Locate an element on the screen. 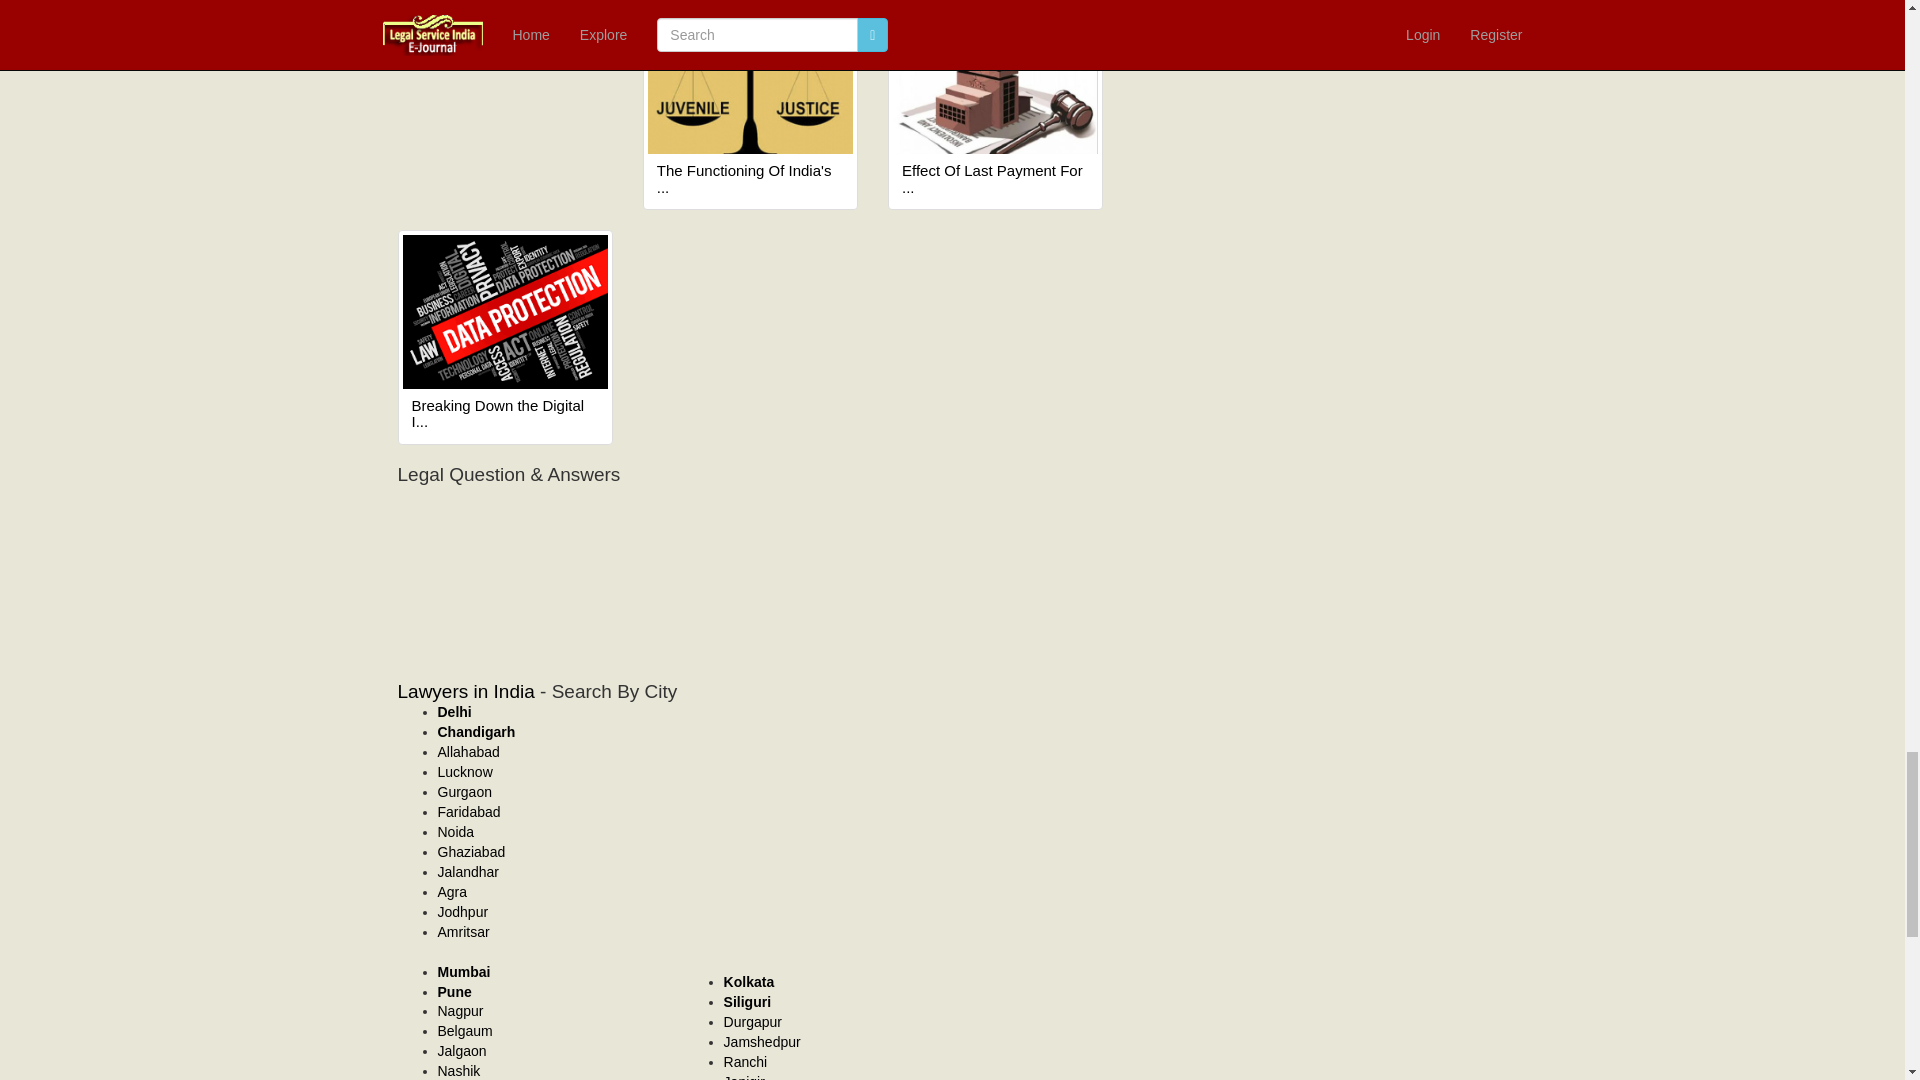 The width and height of the screenshot is (1920, 1080). lawyers in Mumbai is located at coordinates (464, 972).